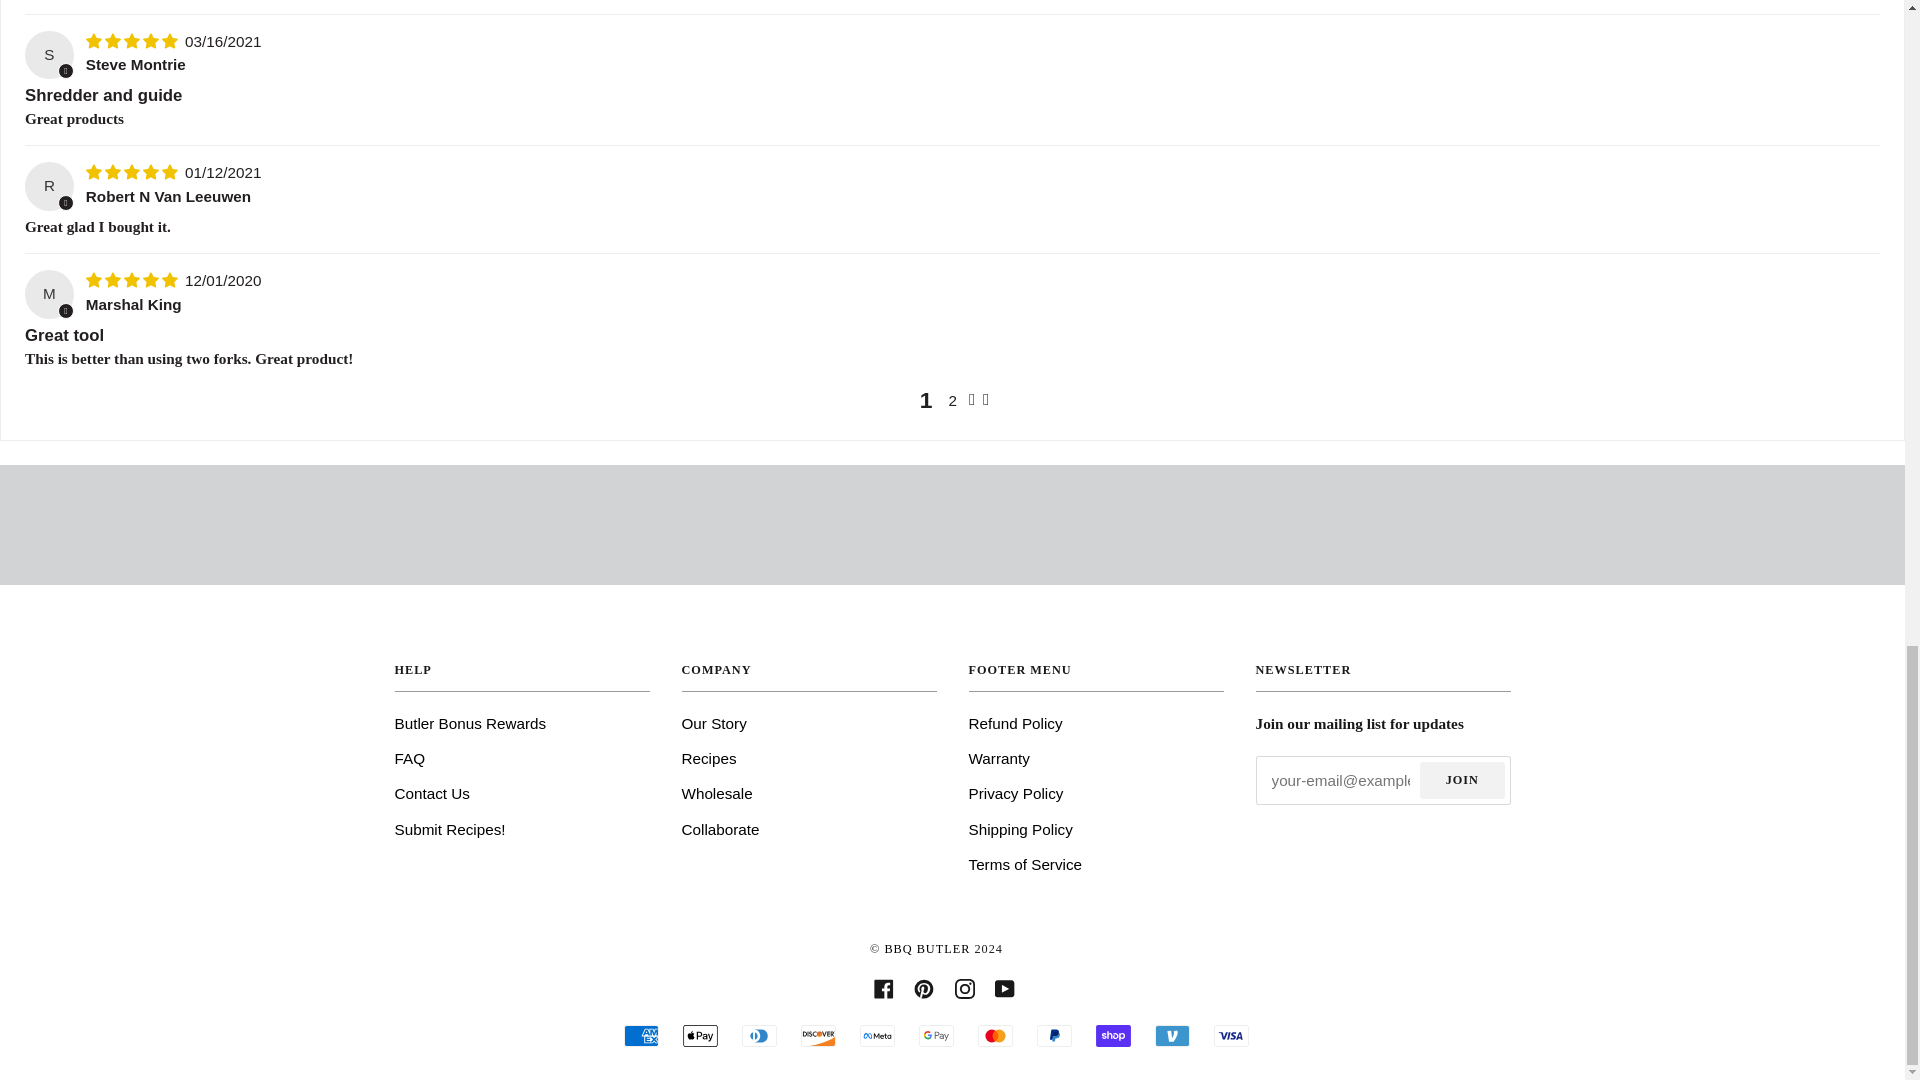 Image resolution: width=1920 pixels, height=1080 pixels. I want to click on YouTube, so click(1004, 987).